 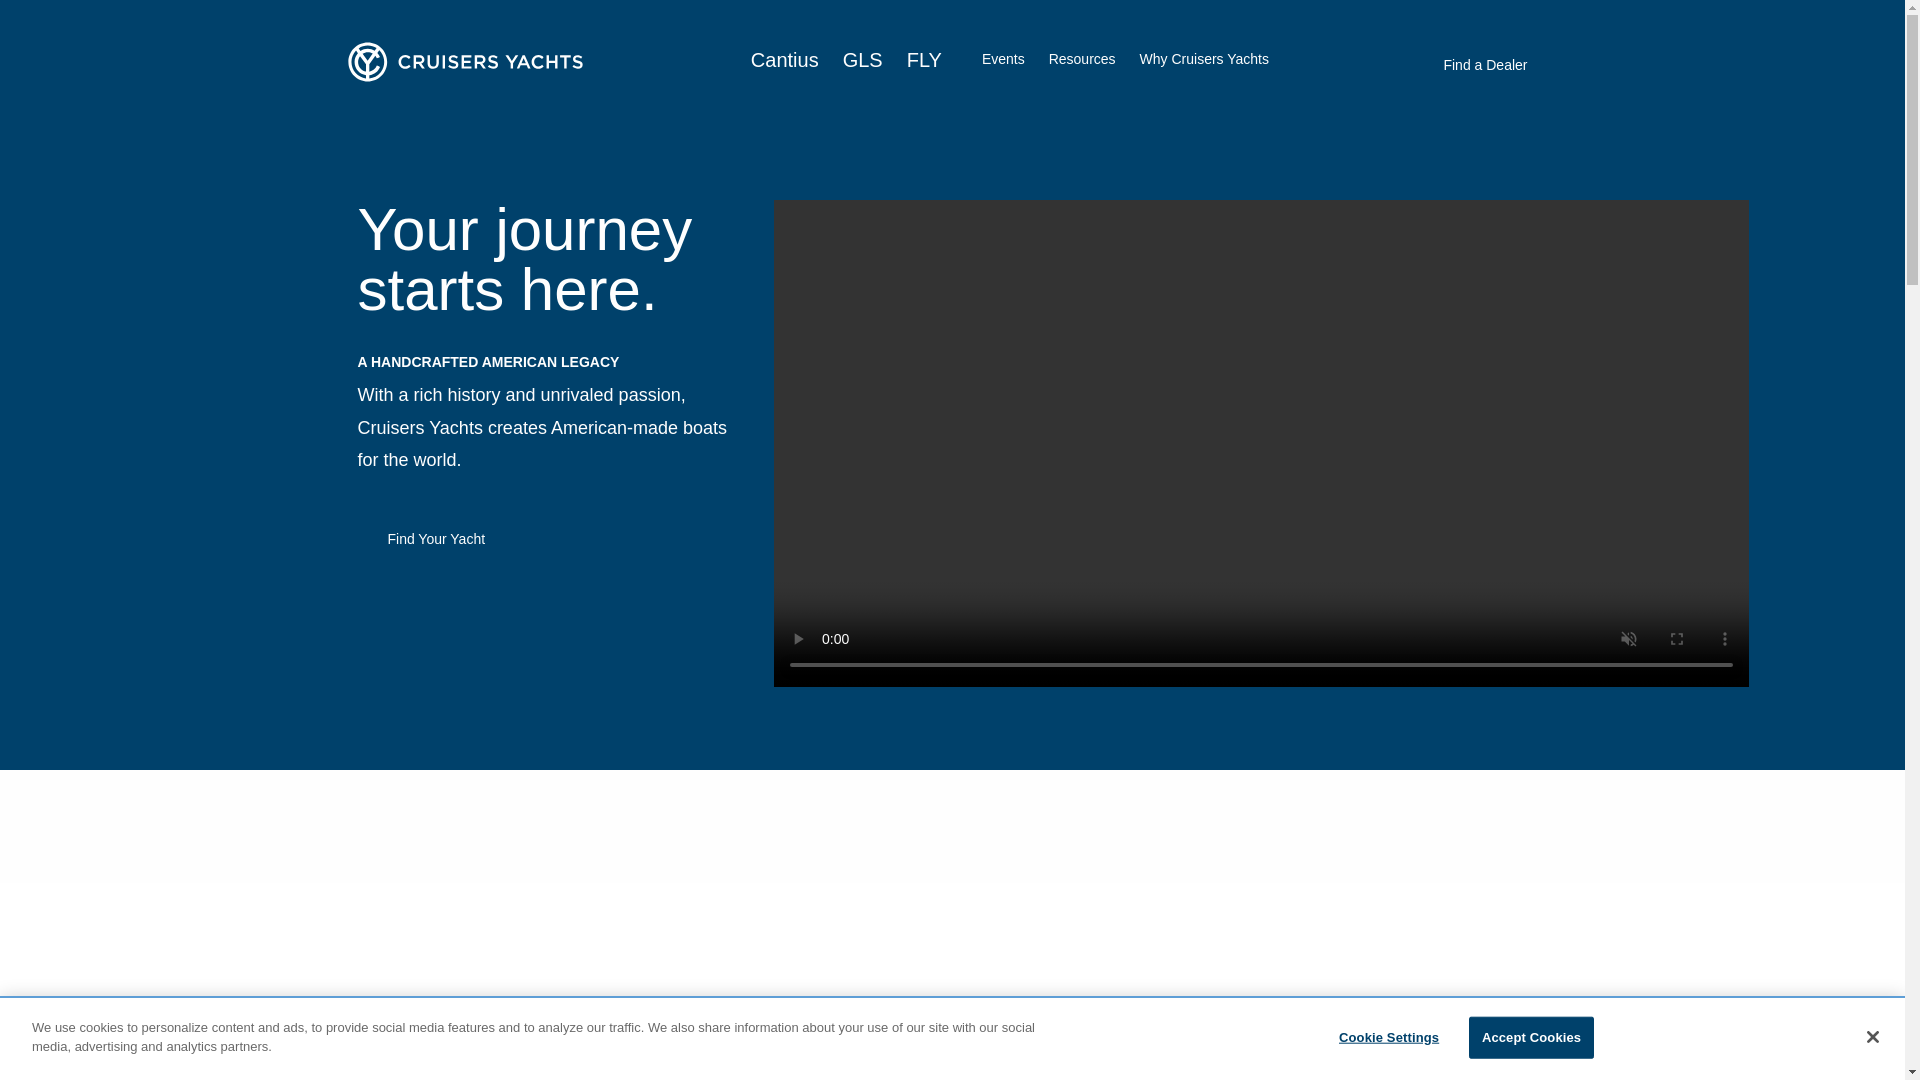 I want to click on Why Cruisers Yachts, so click(x=1204, y=58).